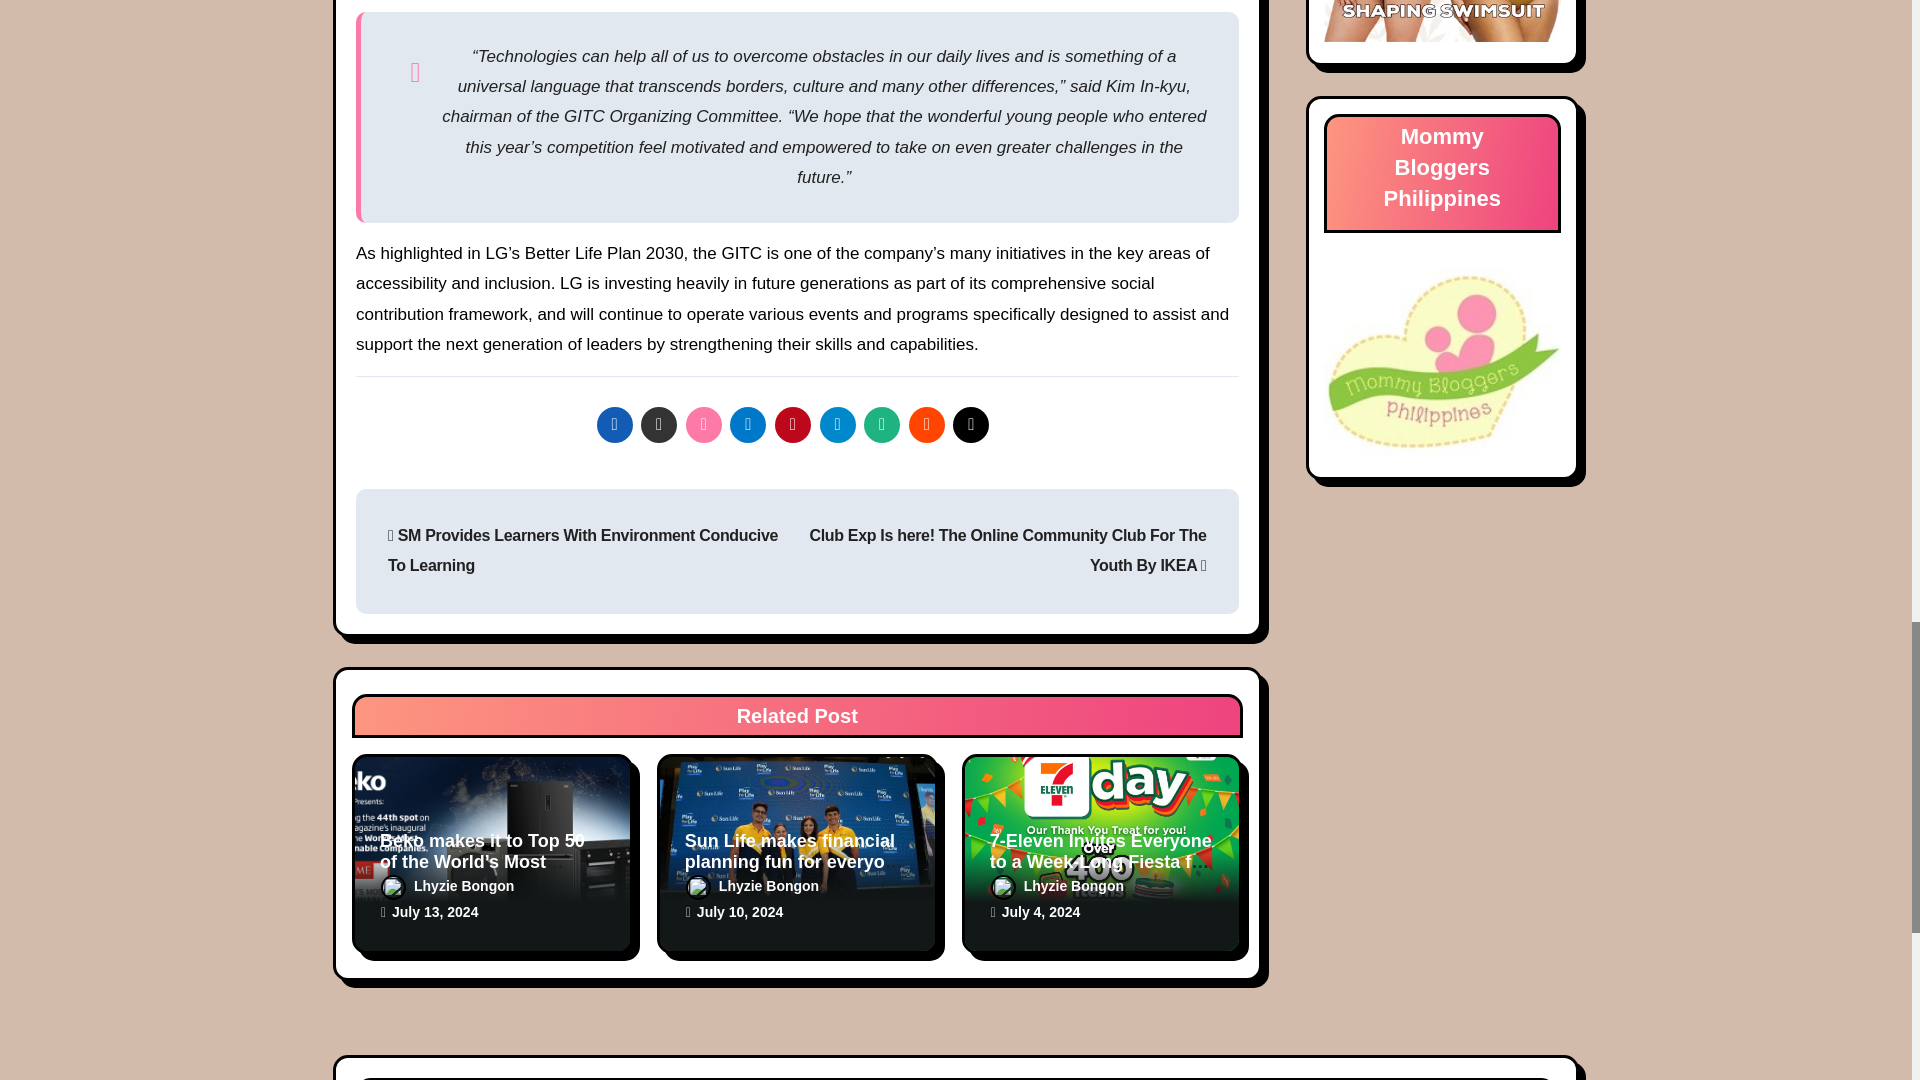 The height and width of the screenshot is (1080, 1920). I want to click on July 10, 2024, so click(740, 912).